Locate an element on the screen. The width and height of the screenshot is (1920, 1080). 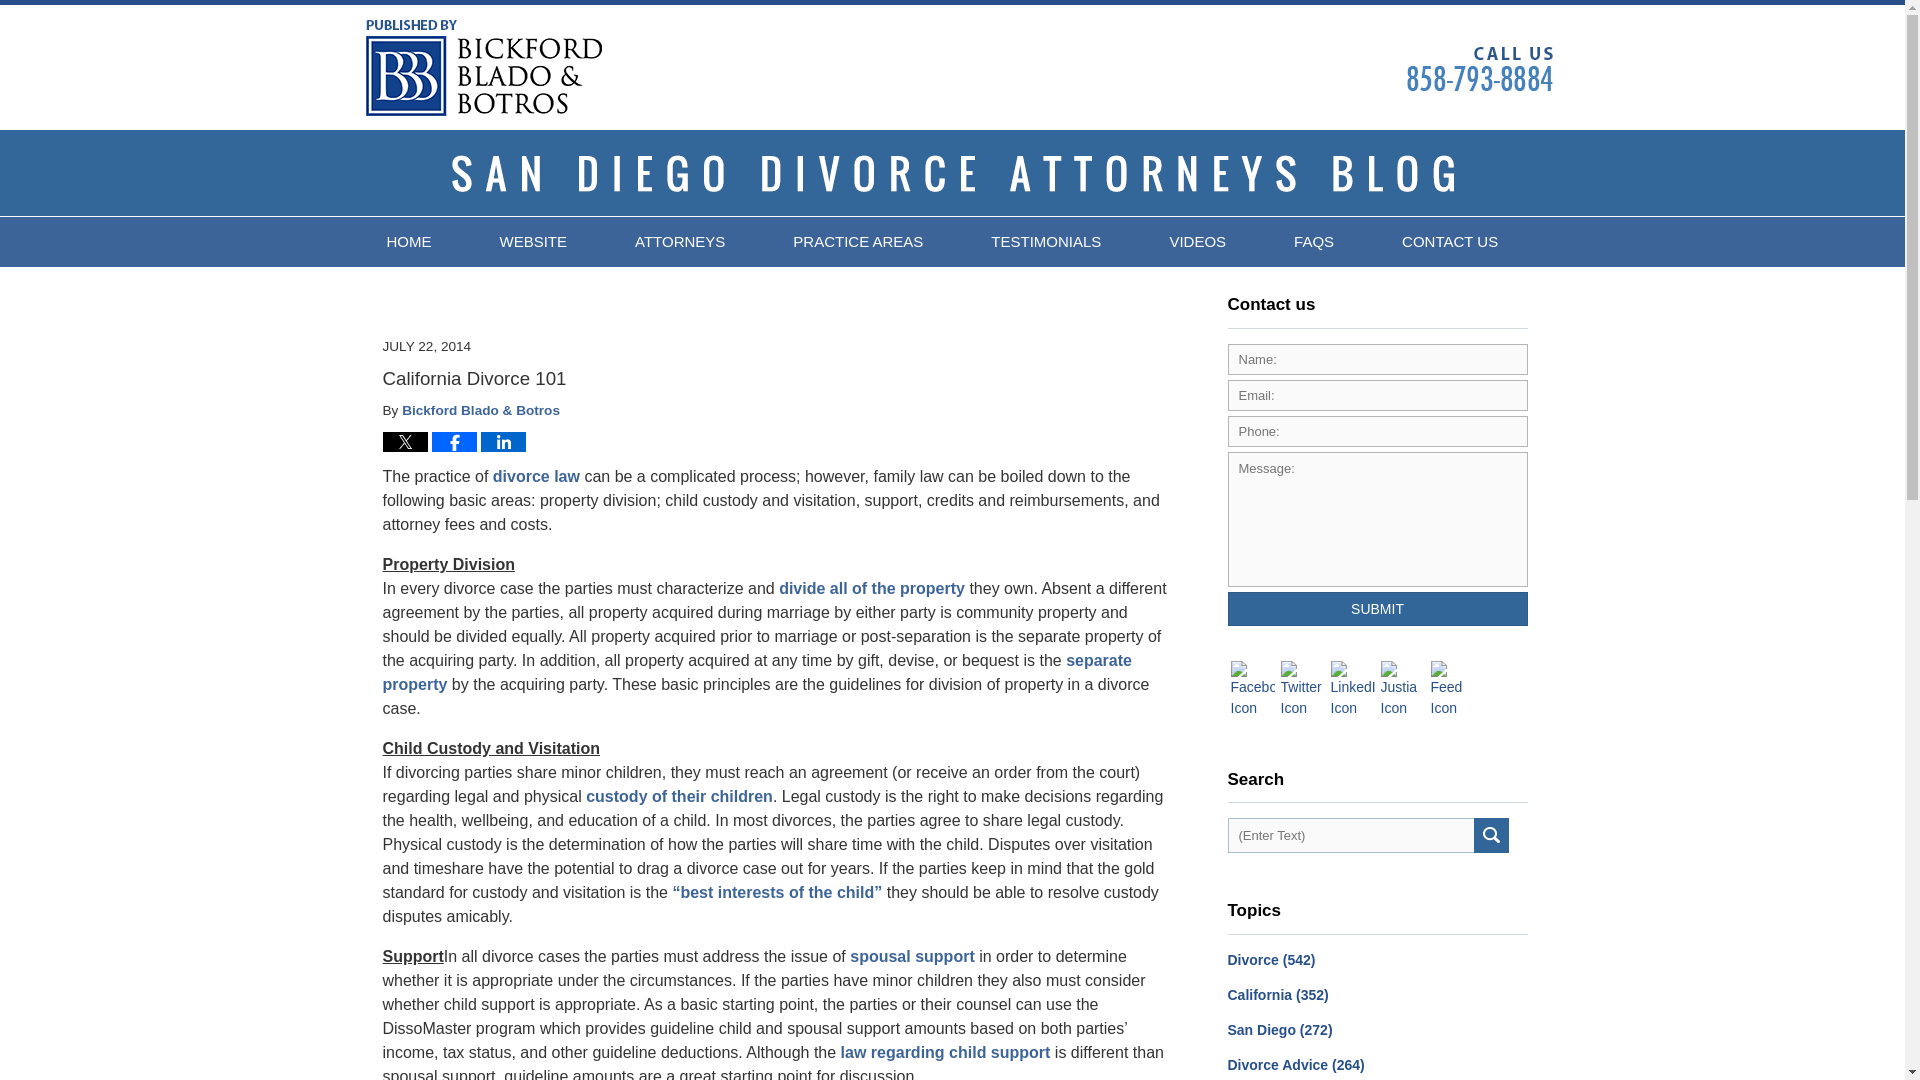
PRACTICE AREAS is located at coordinates (857, 242).